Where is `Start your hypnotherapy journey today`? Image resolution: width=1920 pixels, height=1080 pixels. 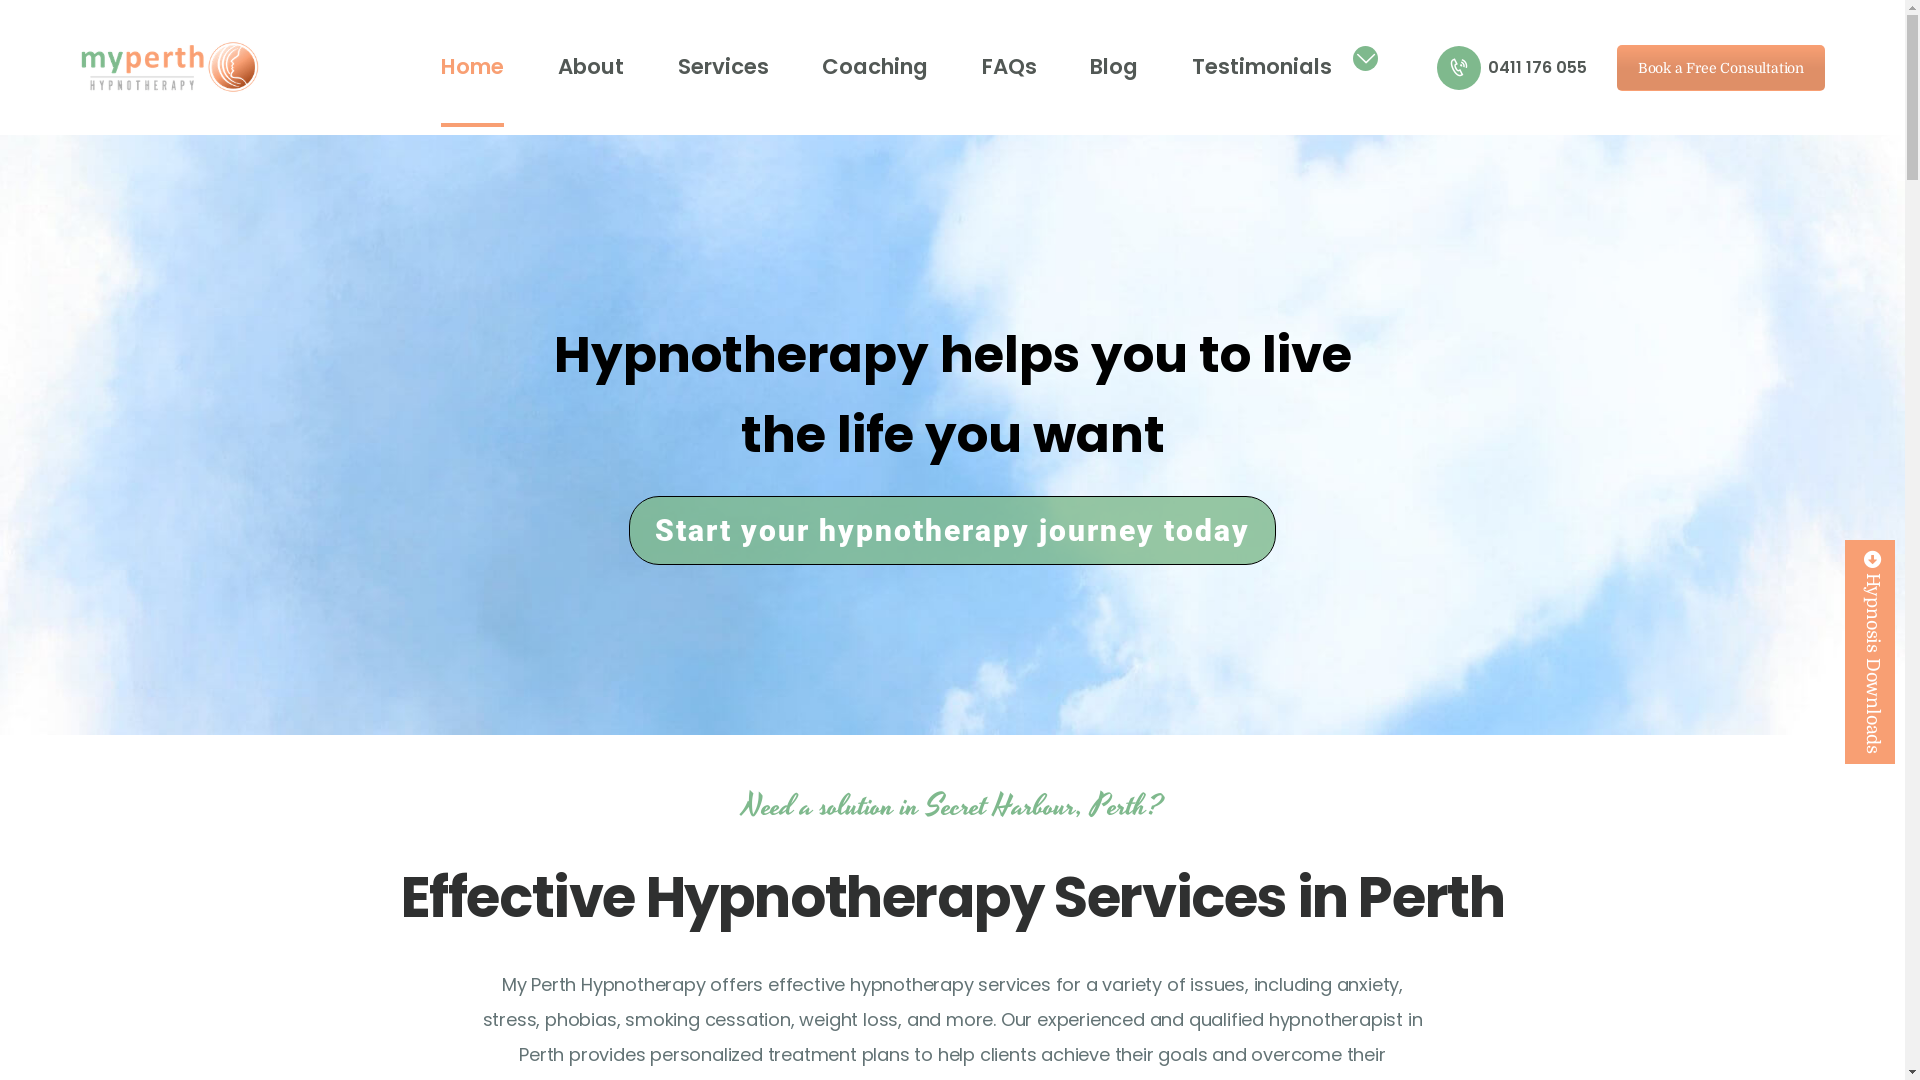
Start your hypnotherapy journey today is located at coordinates (952, 530).